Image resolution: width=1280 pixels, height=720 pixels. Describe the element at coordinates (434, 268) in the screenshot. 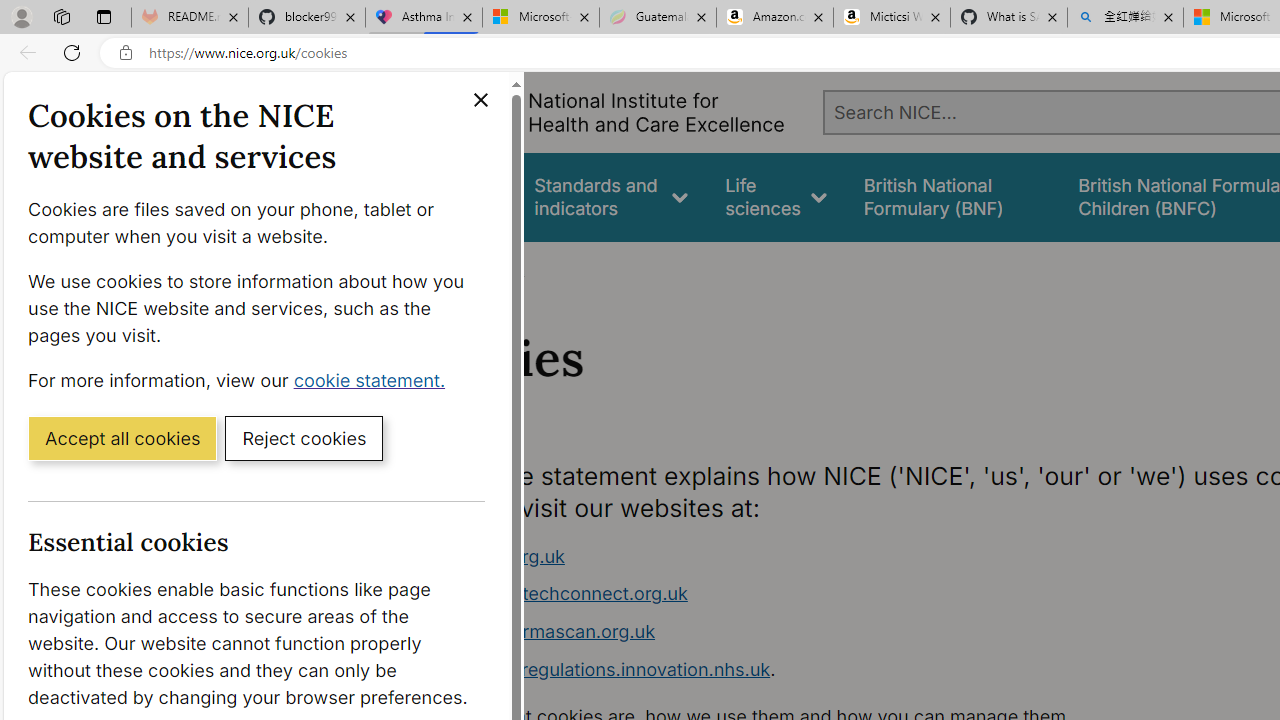

I see `Home>` at that location.